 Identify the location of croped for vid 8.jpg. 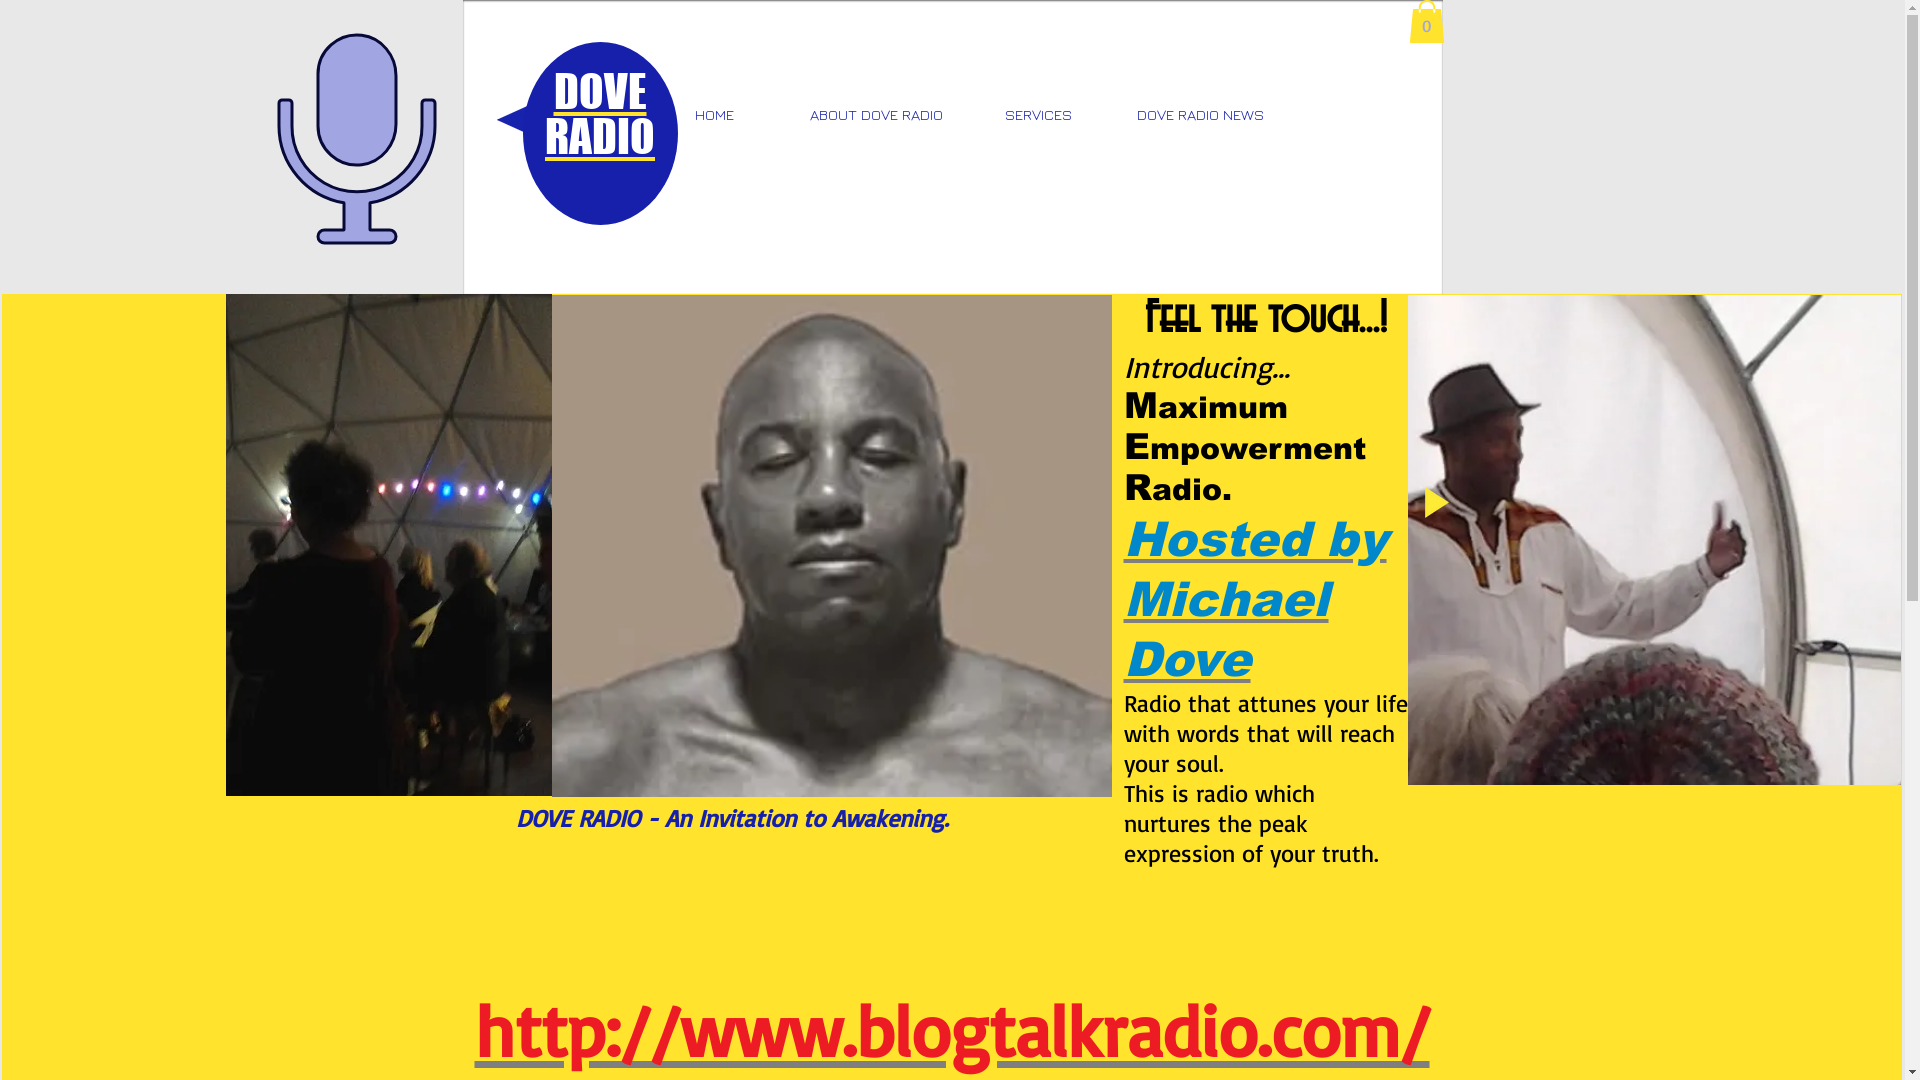
(1654, 540).